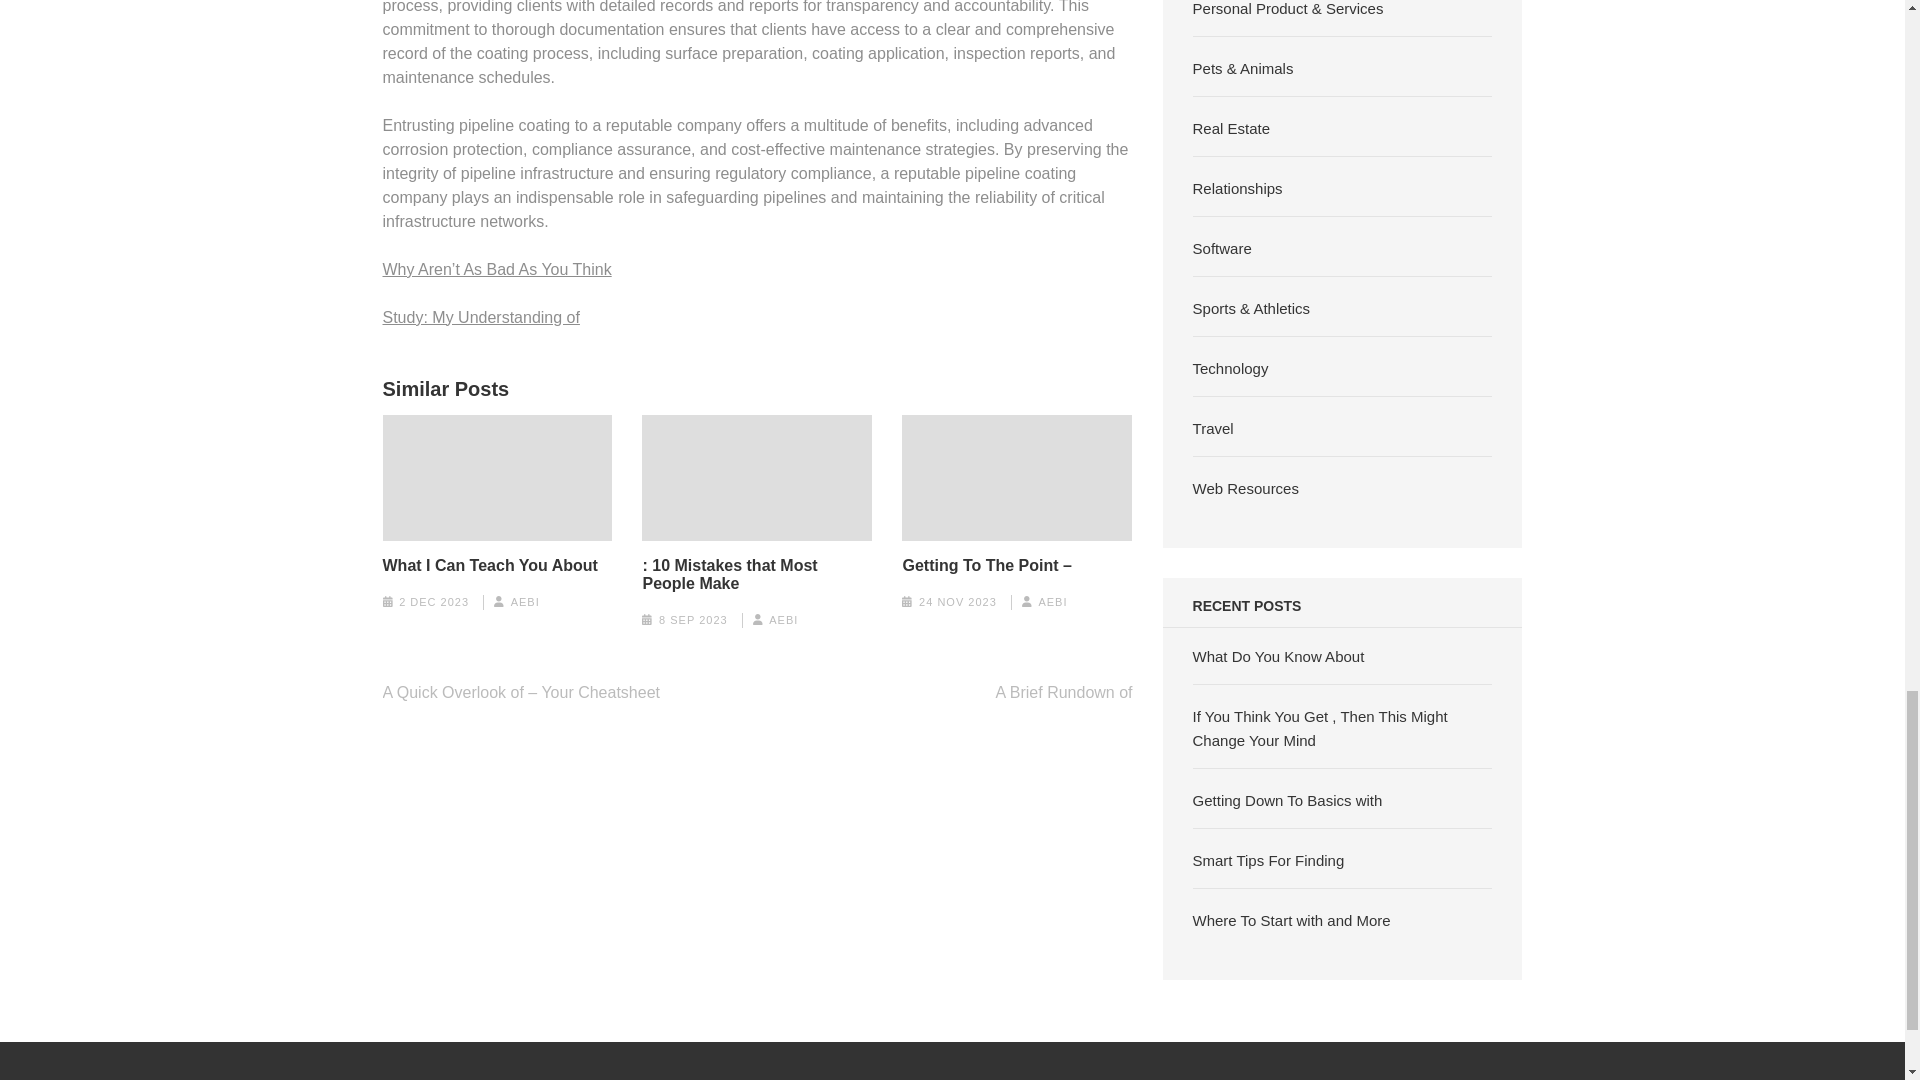  I want to click on 24 NOV 2023, so click(958, 602).